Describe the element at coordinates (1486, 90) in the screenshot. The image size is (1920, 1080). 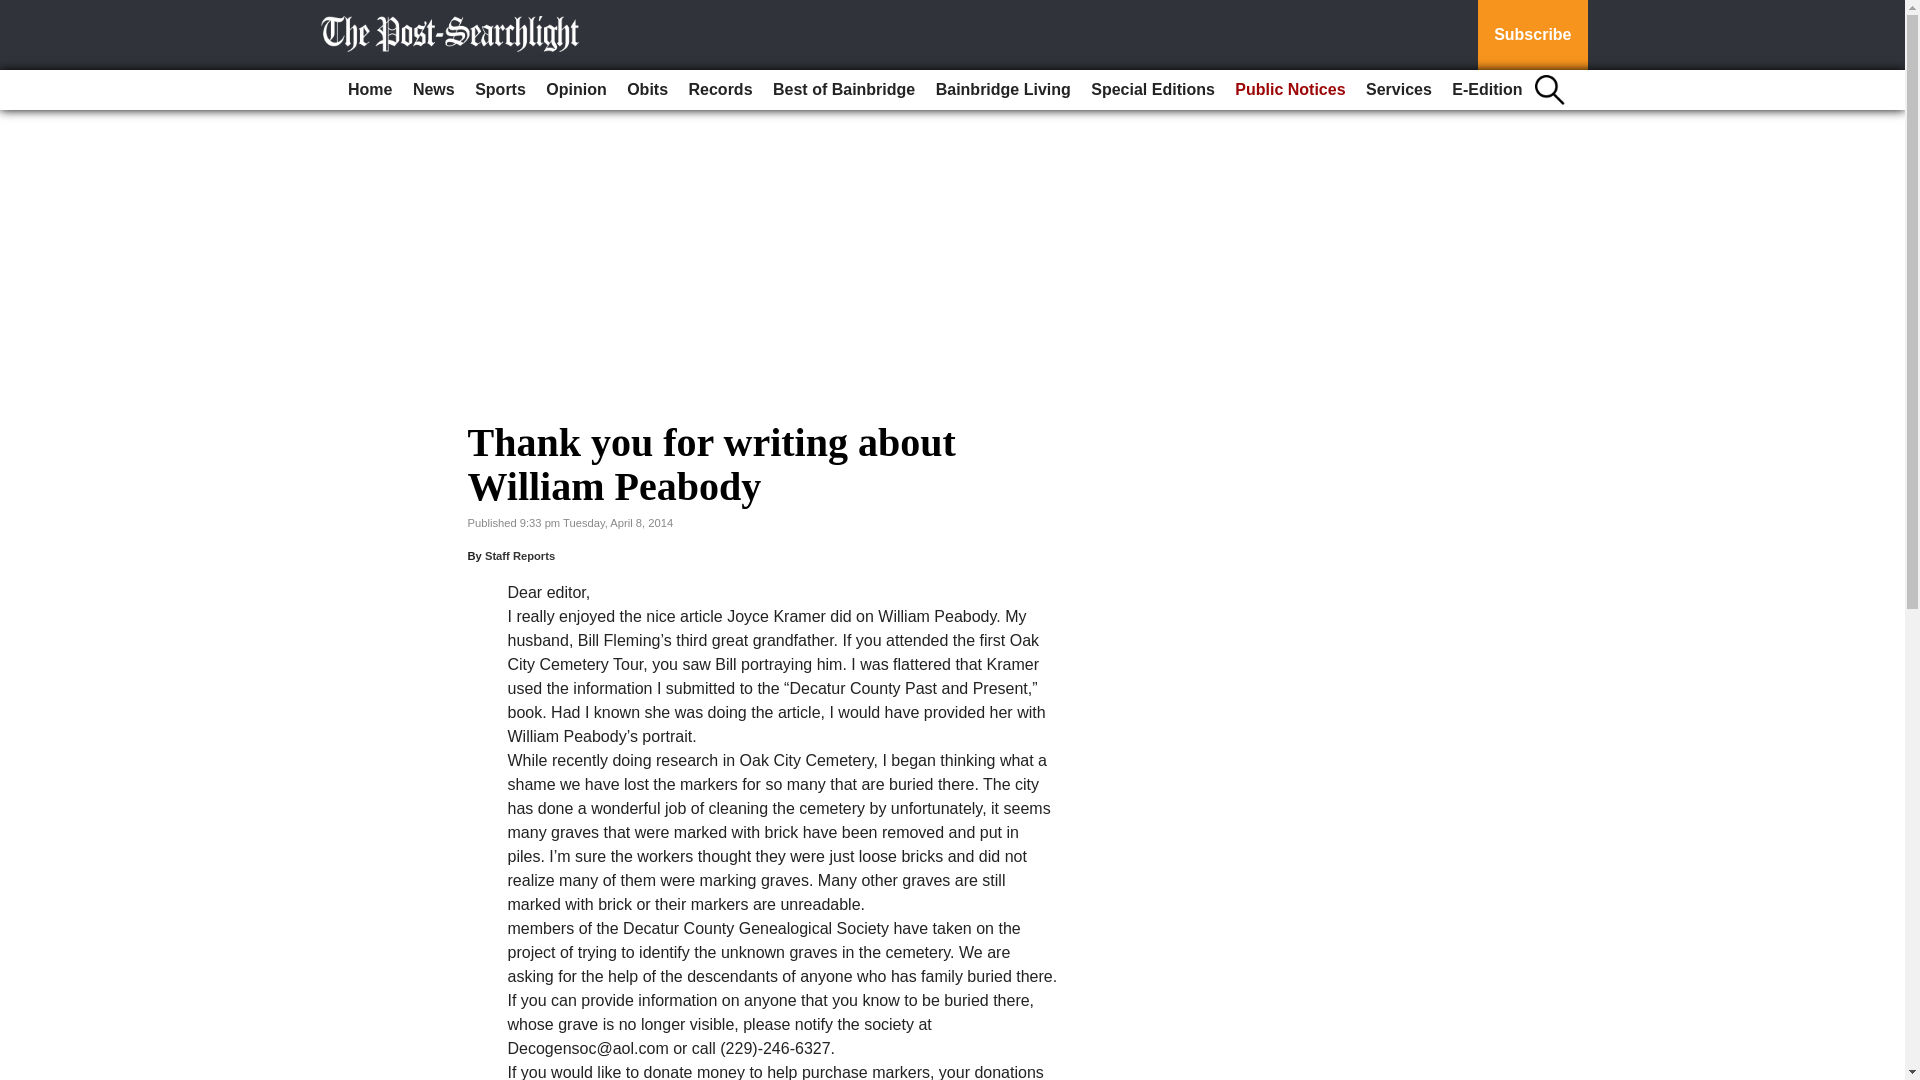
I see `E-Edition` at that location.